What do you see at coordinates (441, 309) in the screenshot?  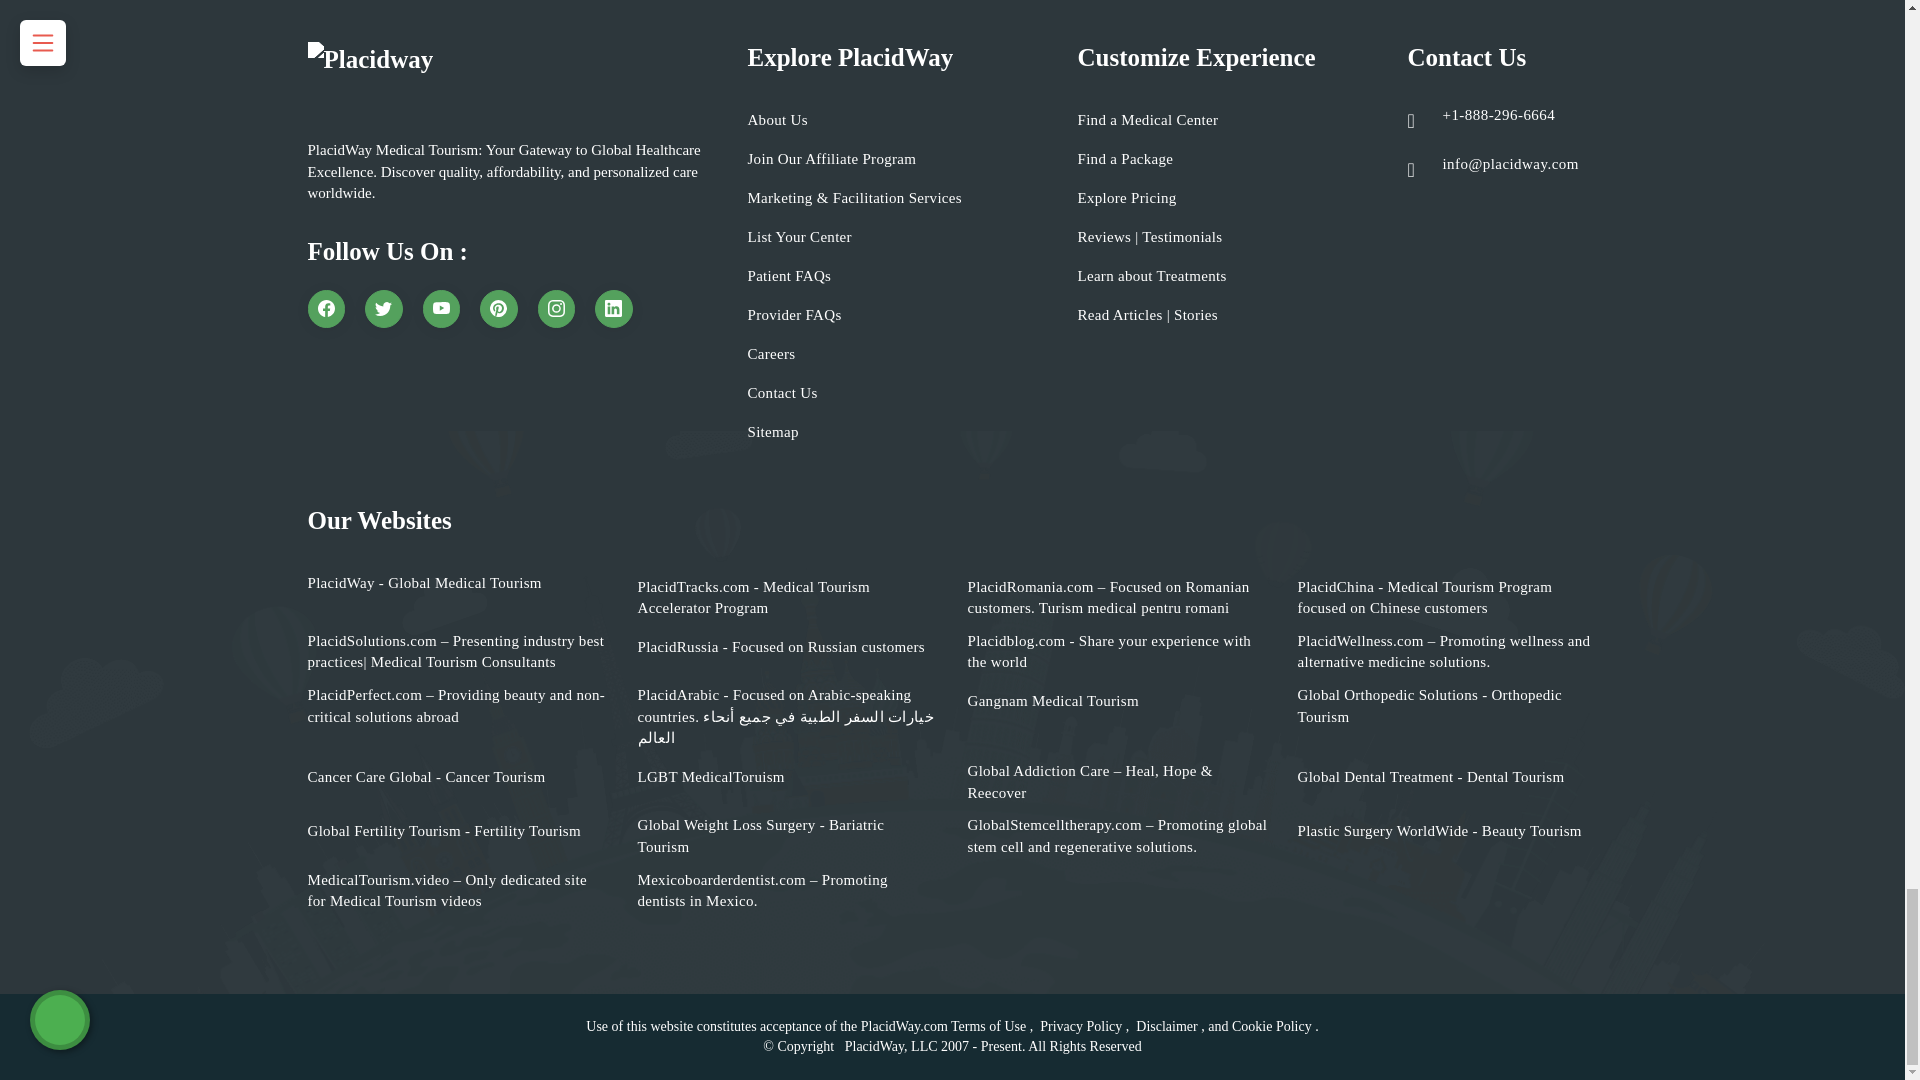 I see `Placidway's Youtube Account` at bounding box center [441, 309].